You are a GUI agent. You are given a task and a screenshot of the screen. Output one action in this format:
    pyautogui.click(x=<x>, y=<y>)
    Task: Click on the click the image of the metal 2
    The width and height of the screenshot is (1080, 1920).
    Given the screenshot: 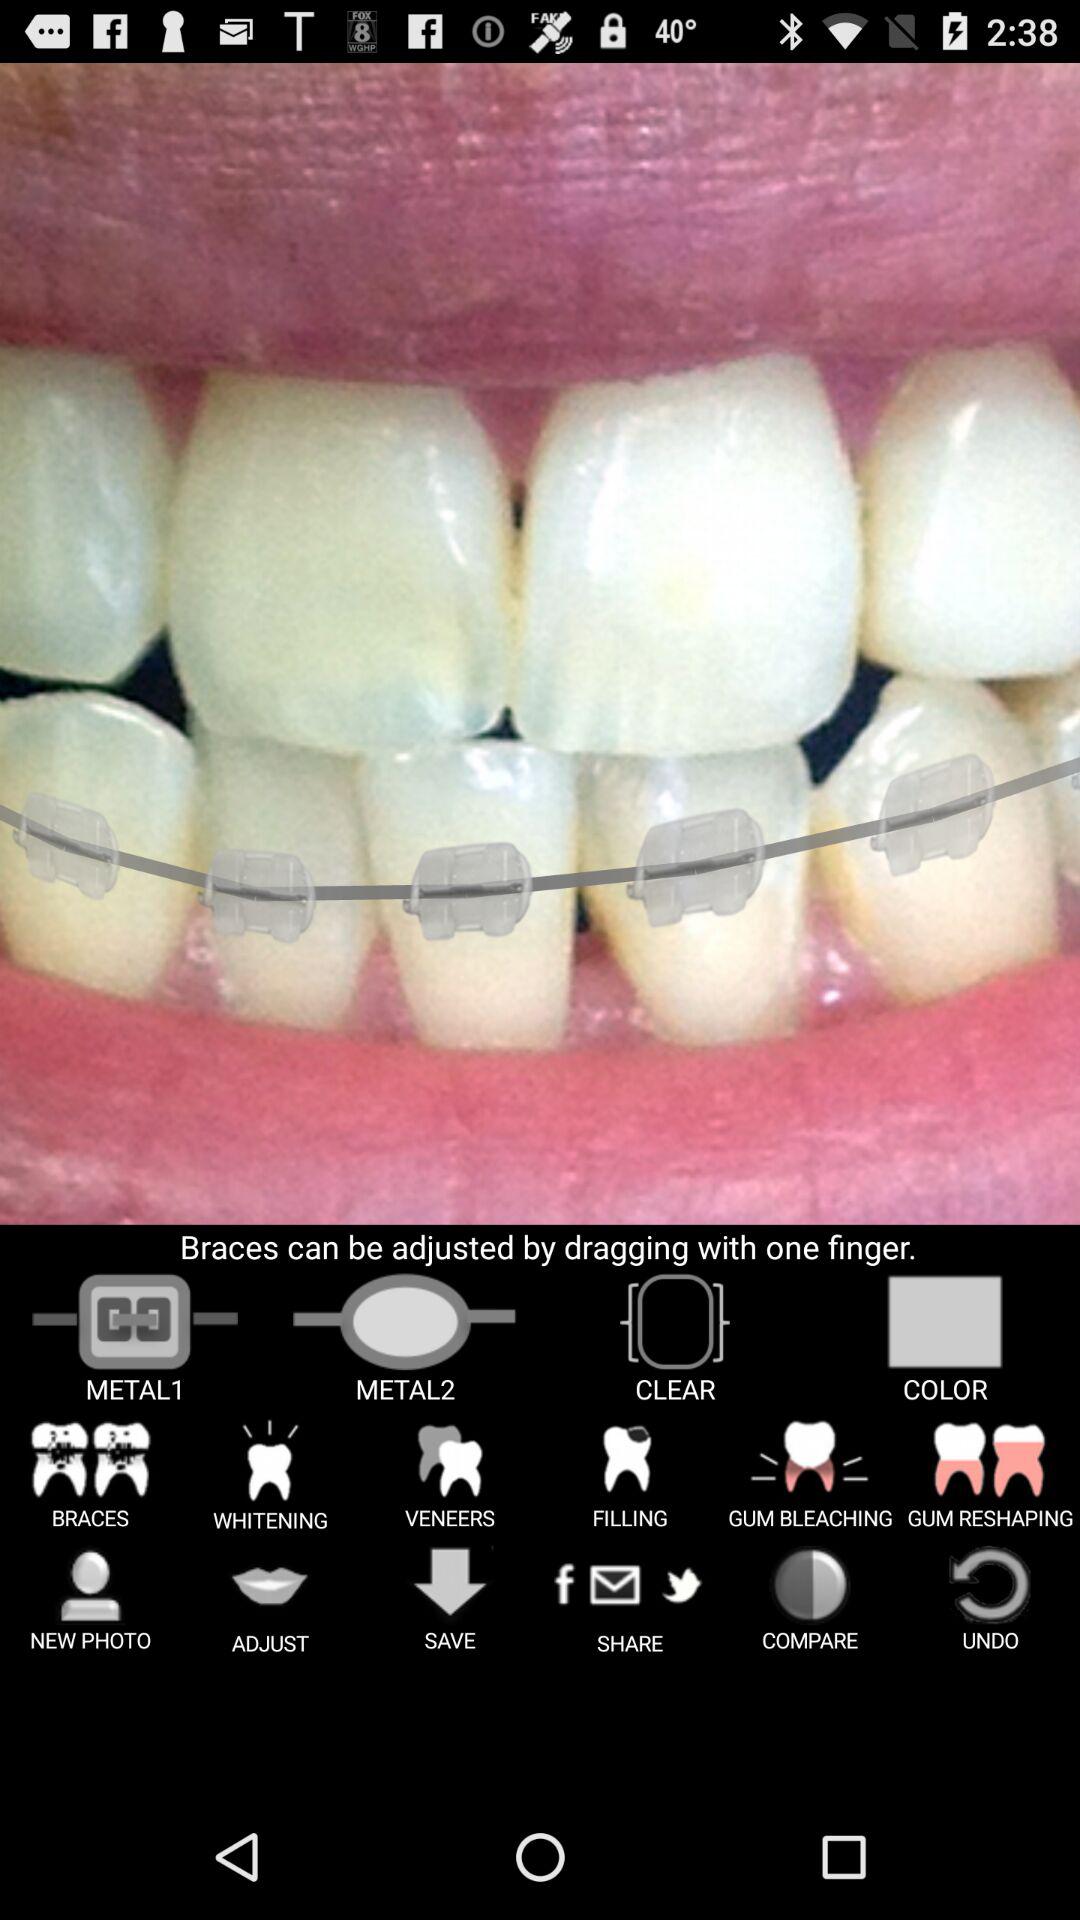 What is the action you would take?
    pyautogui.click(x=405, y=1339)
    